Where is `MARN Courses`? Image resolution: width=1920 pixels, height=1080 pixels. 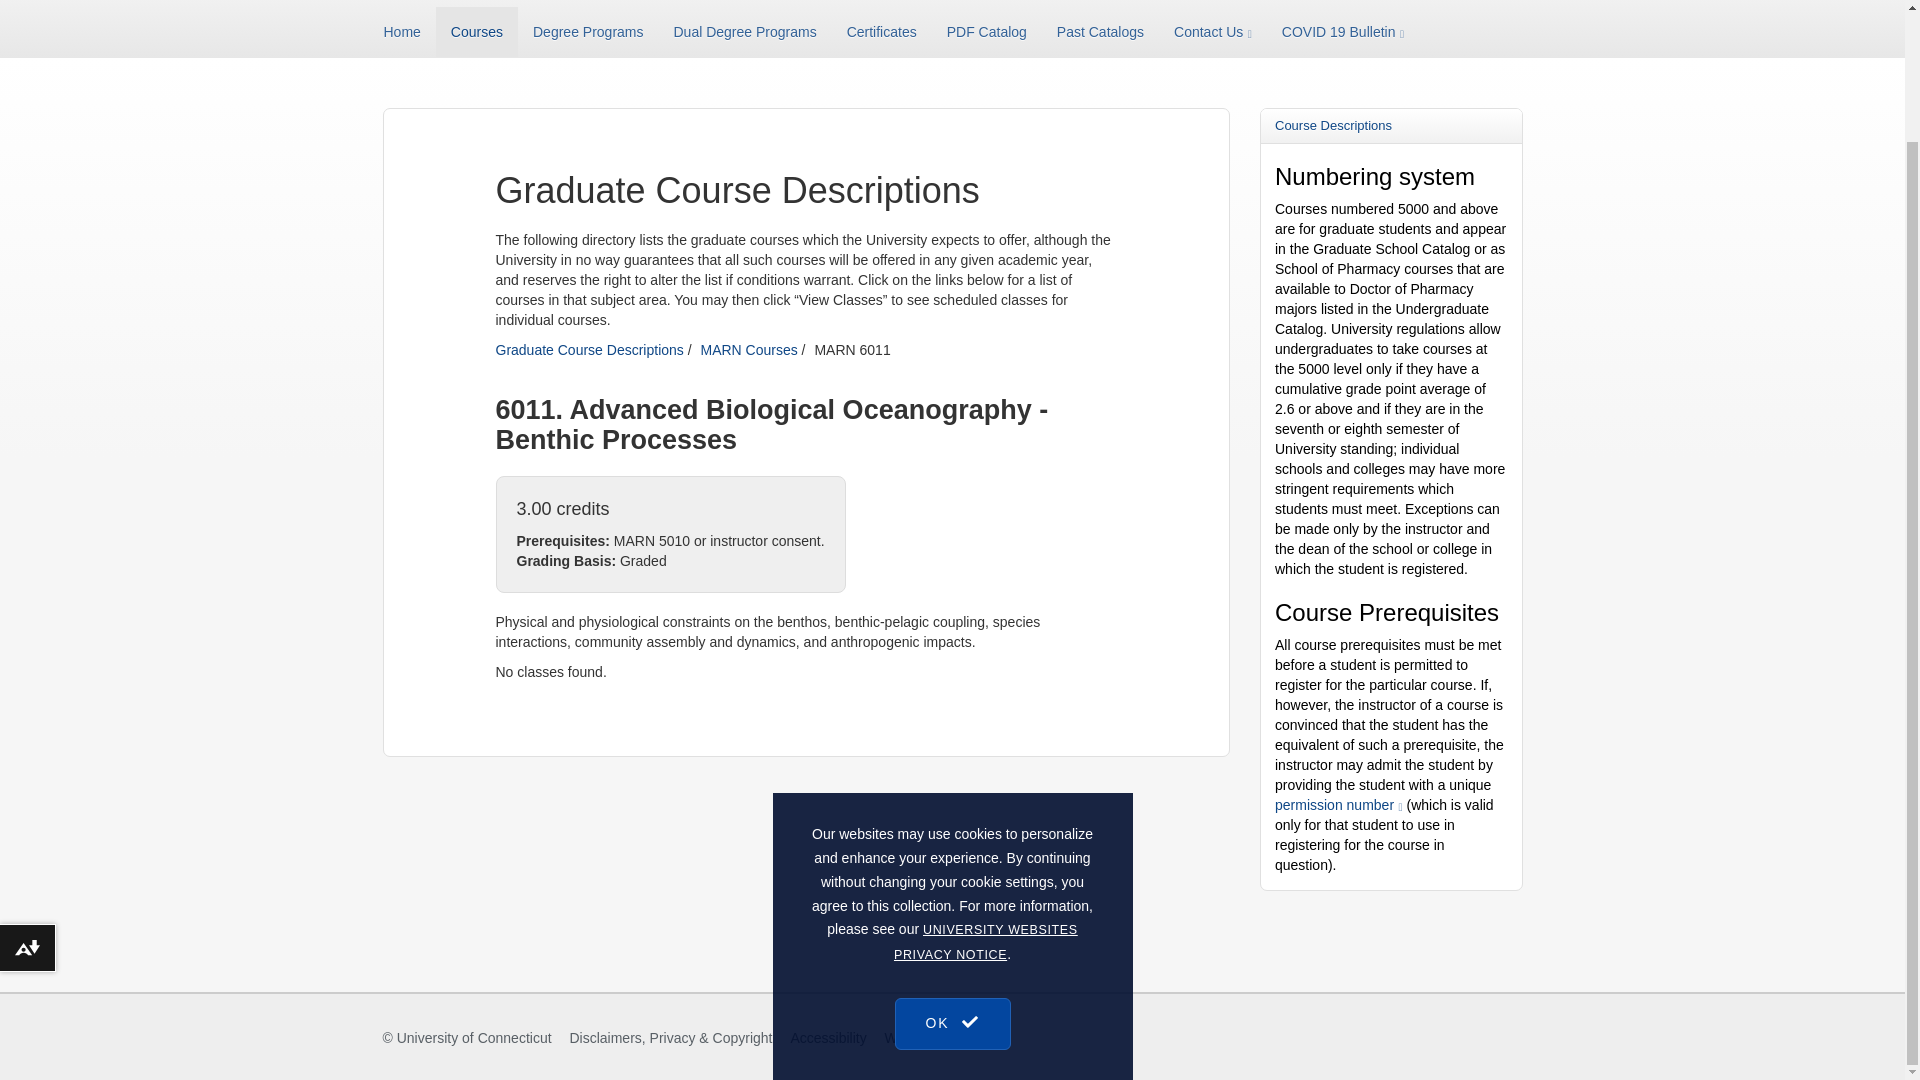 MARN Courses is located at coordinates (748, 350).